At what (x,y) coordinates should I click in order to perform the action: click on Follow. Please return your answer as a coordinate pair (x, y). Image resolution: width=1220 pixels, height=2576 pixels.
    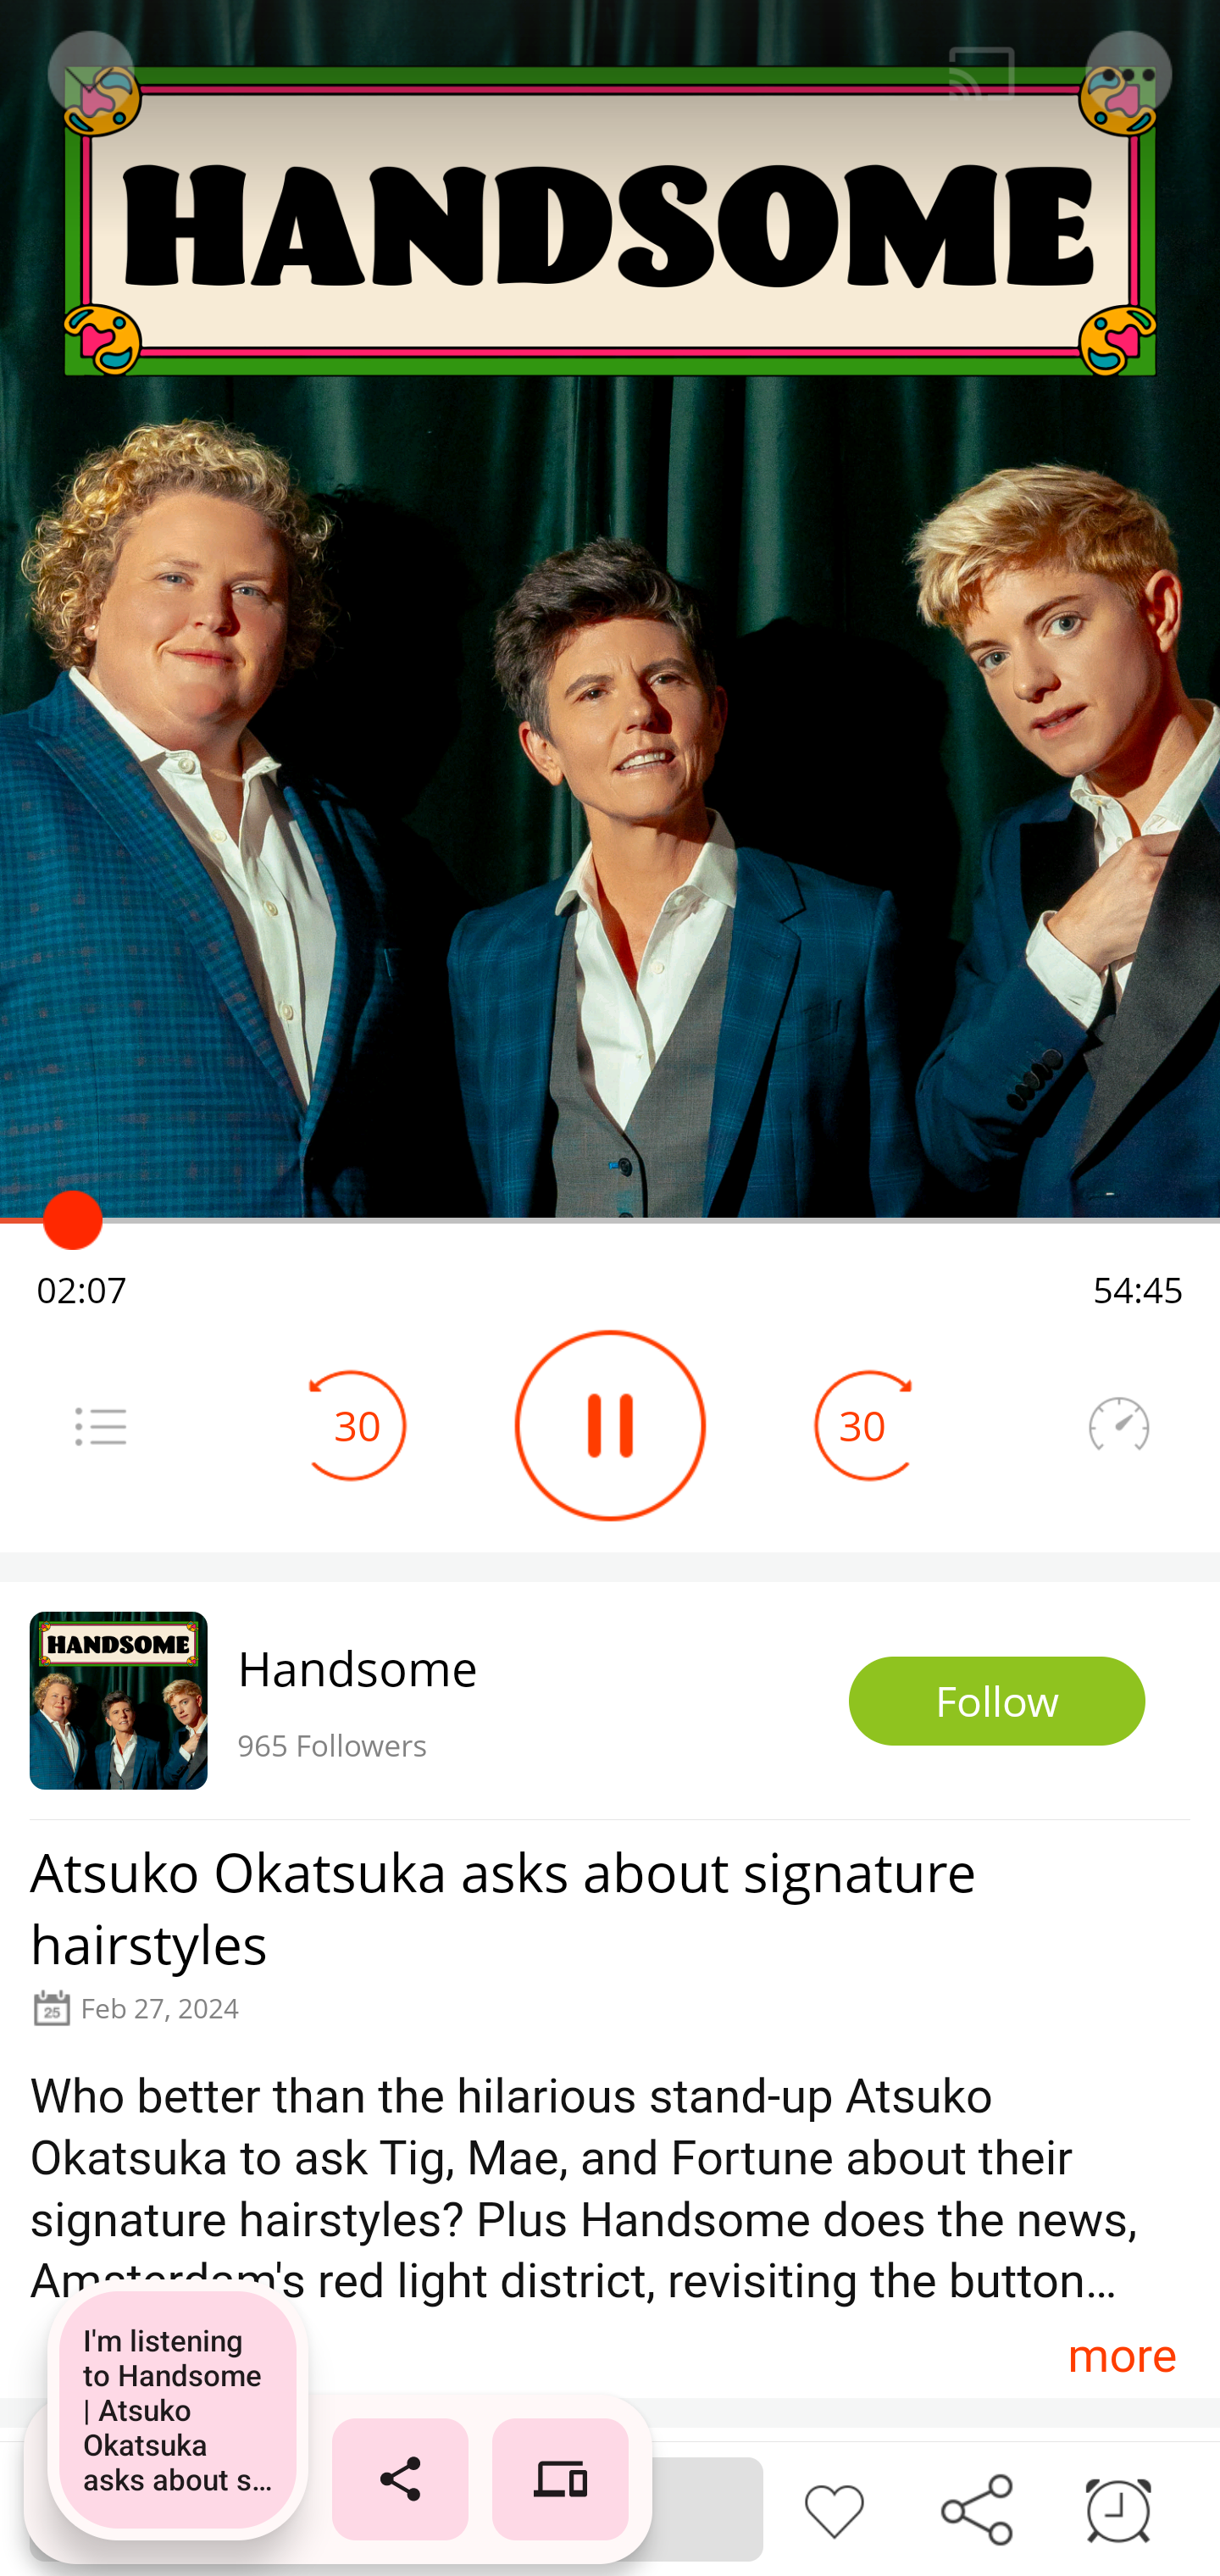
    Looking at the image, I should click on (997, 1702).